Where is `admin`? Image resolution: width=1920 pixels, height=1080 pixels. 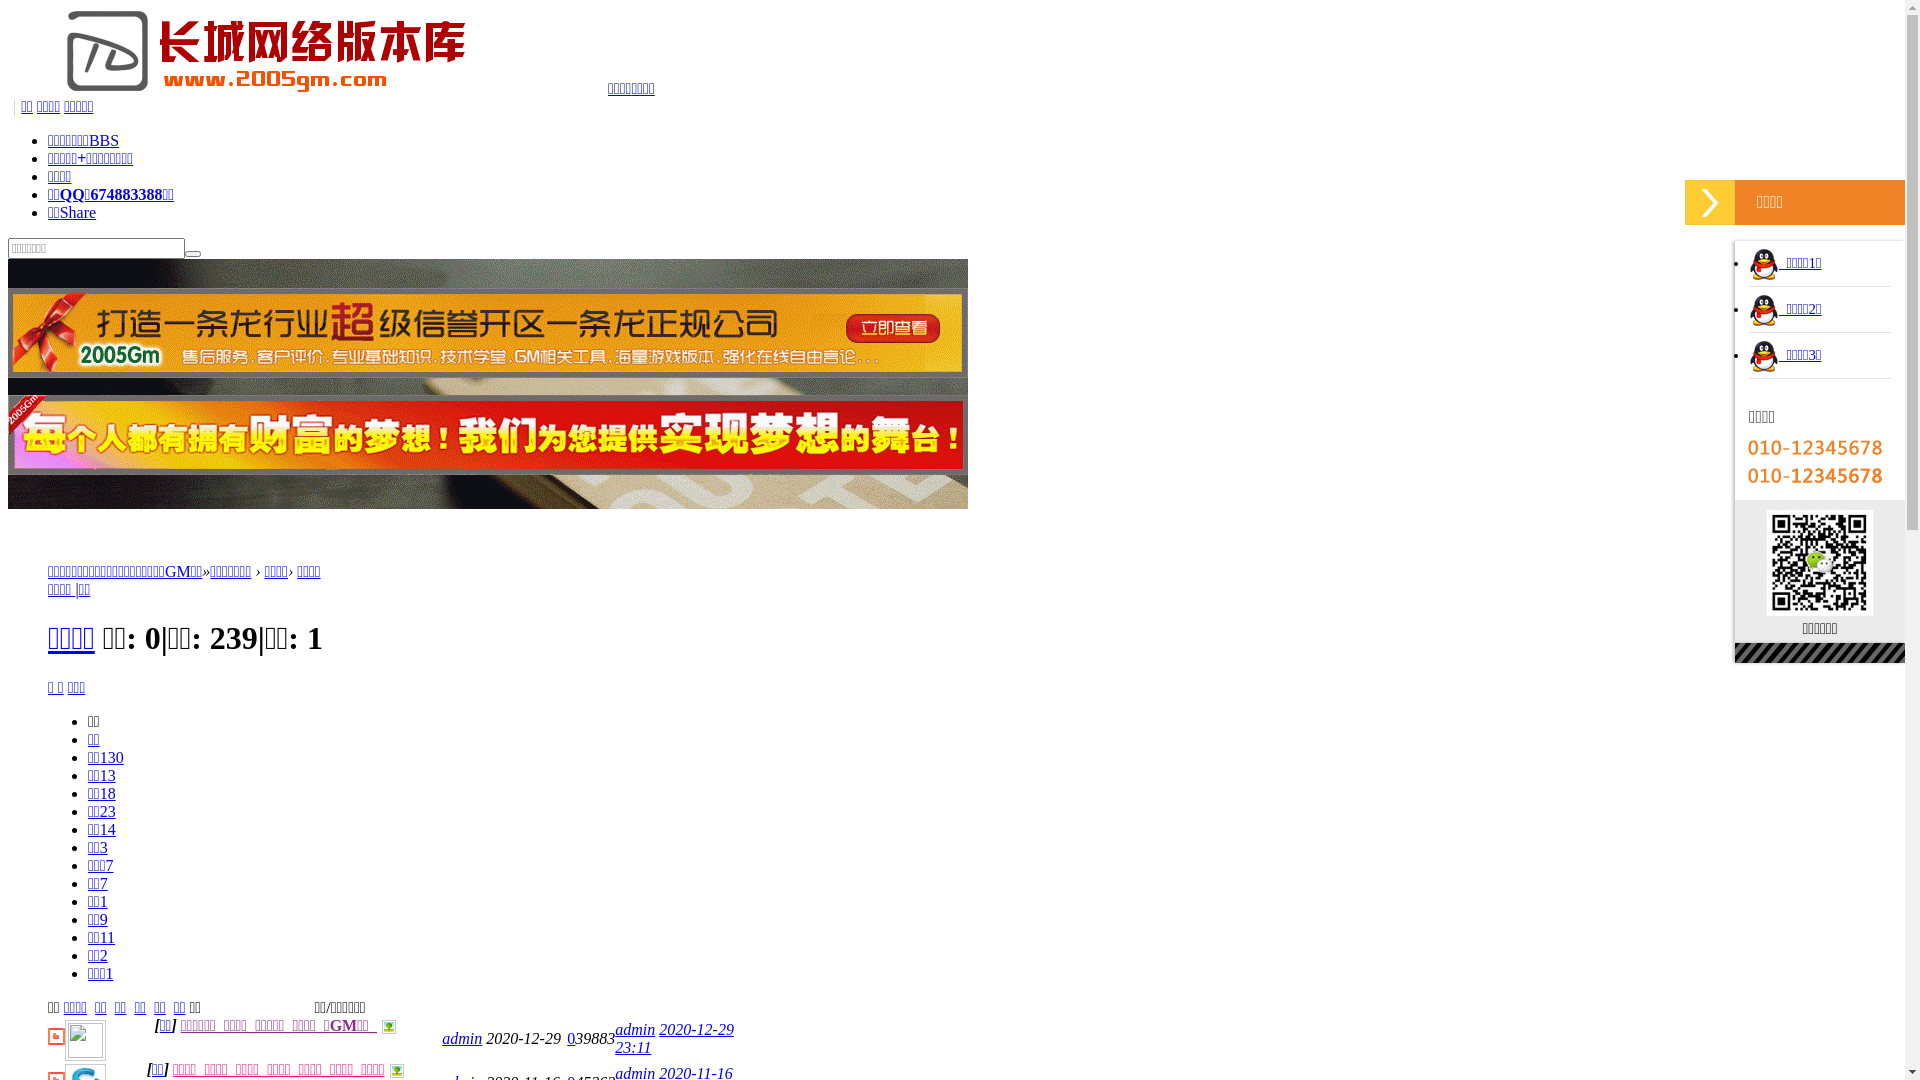 admin is located at coordinates (635, 1030).